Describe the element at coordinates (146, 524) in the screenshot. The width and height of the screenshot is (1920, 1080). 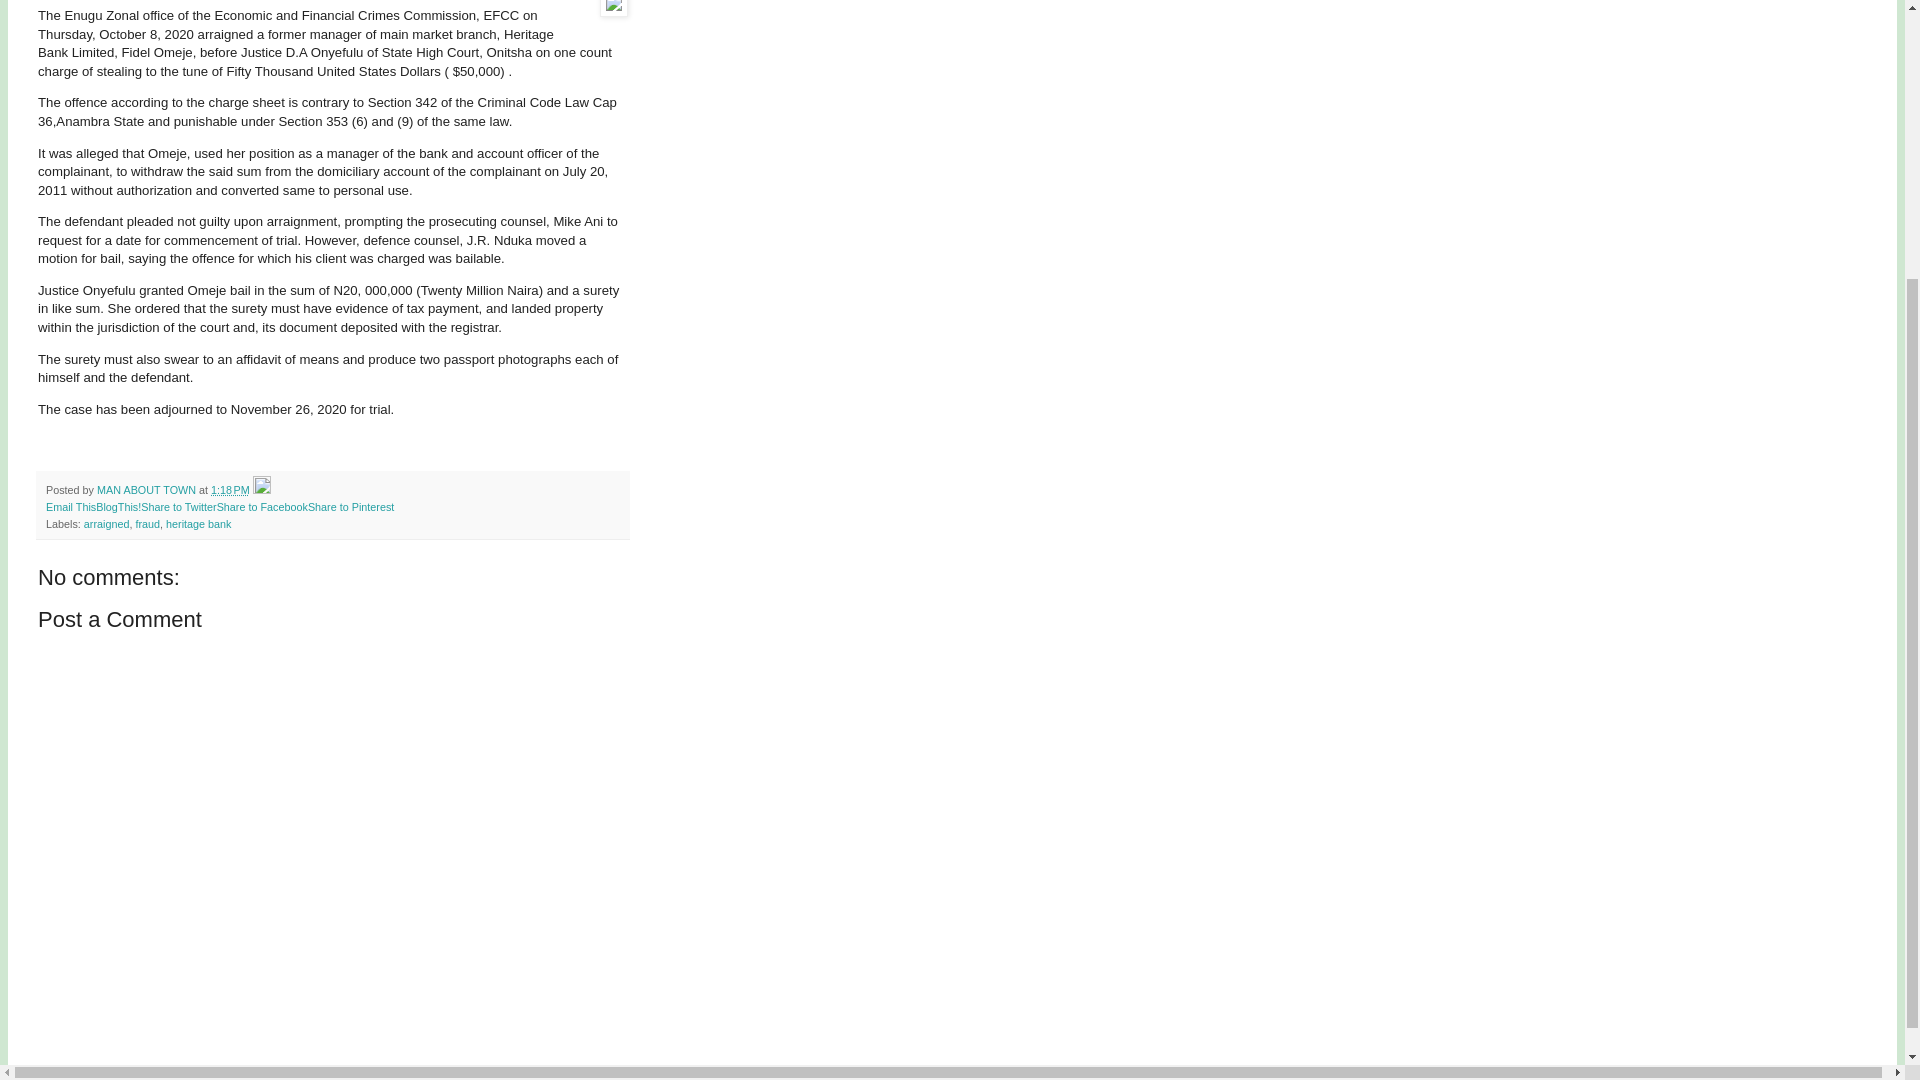
I see `fraud` at that location.